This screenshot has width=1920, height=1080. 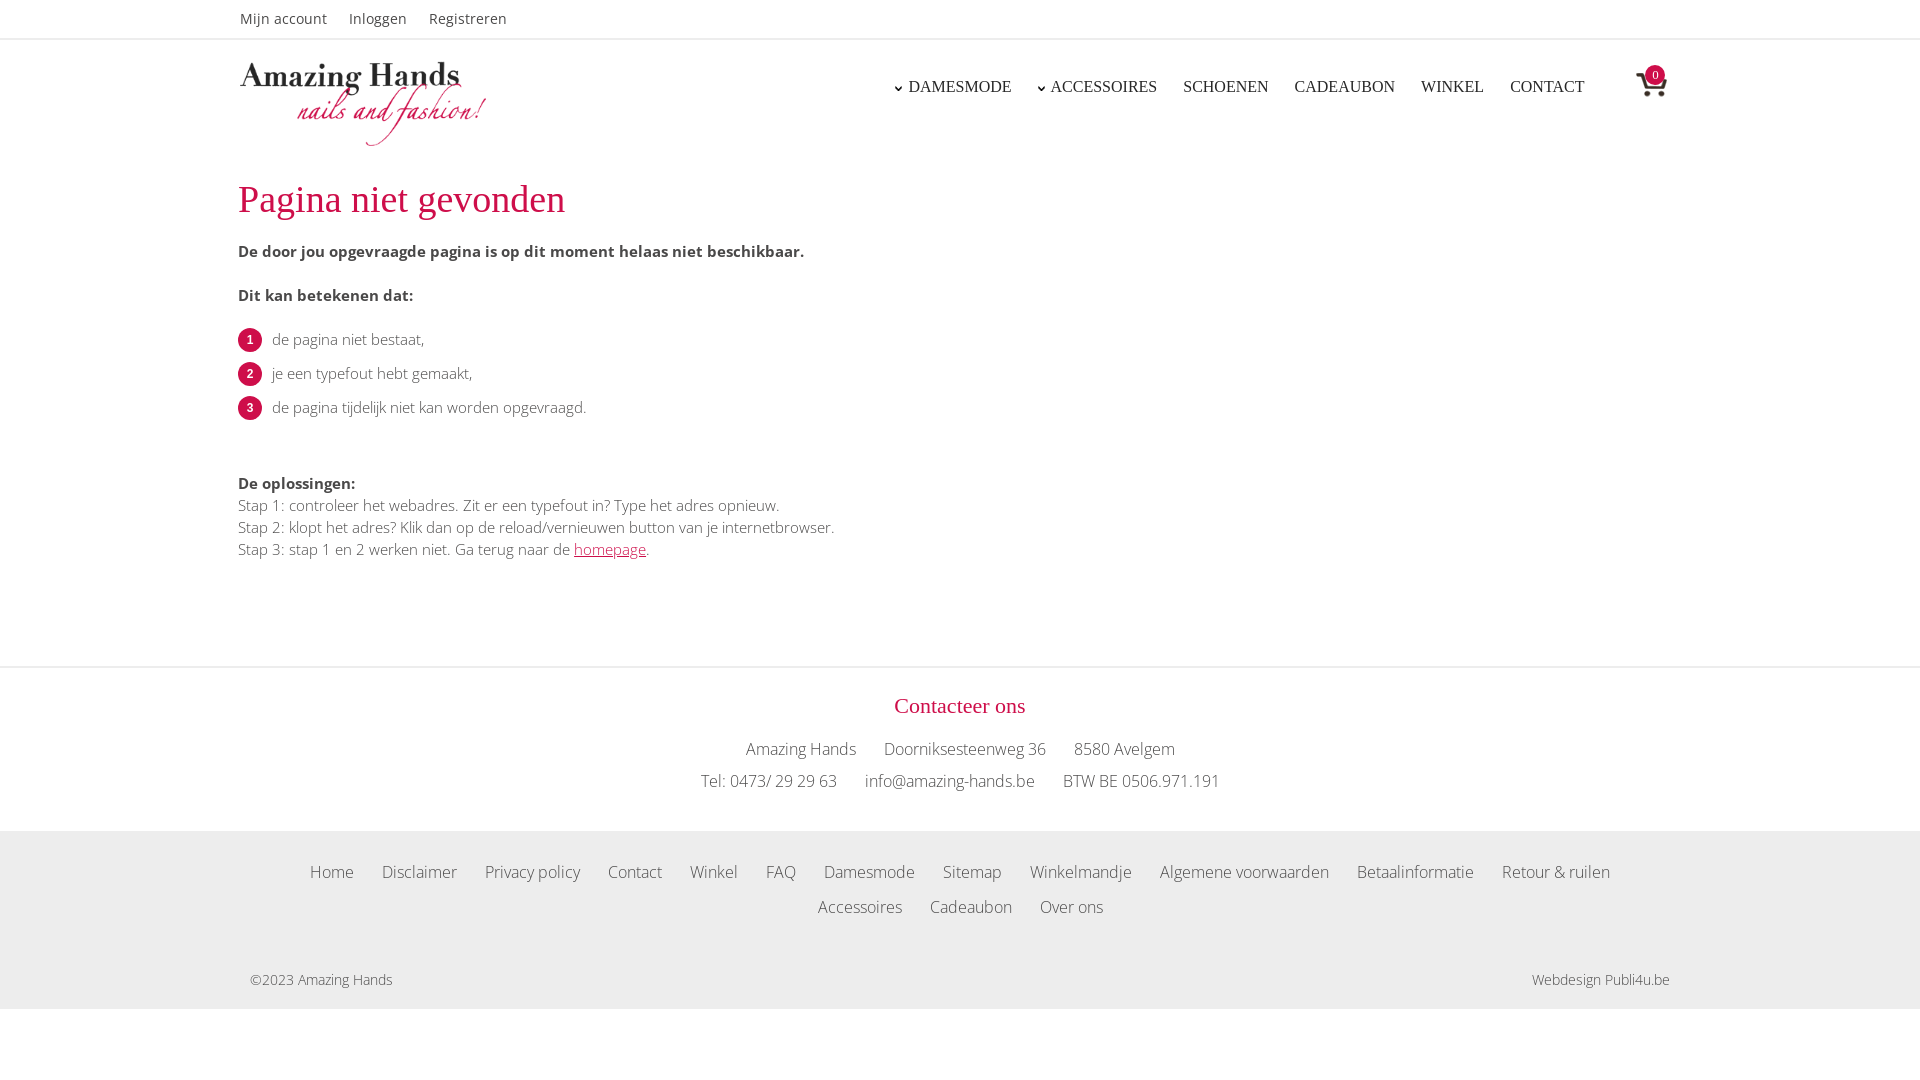 I want to click on Webdesign Publi4u.be, so click(x=1601, y=980).